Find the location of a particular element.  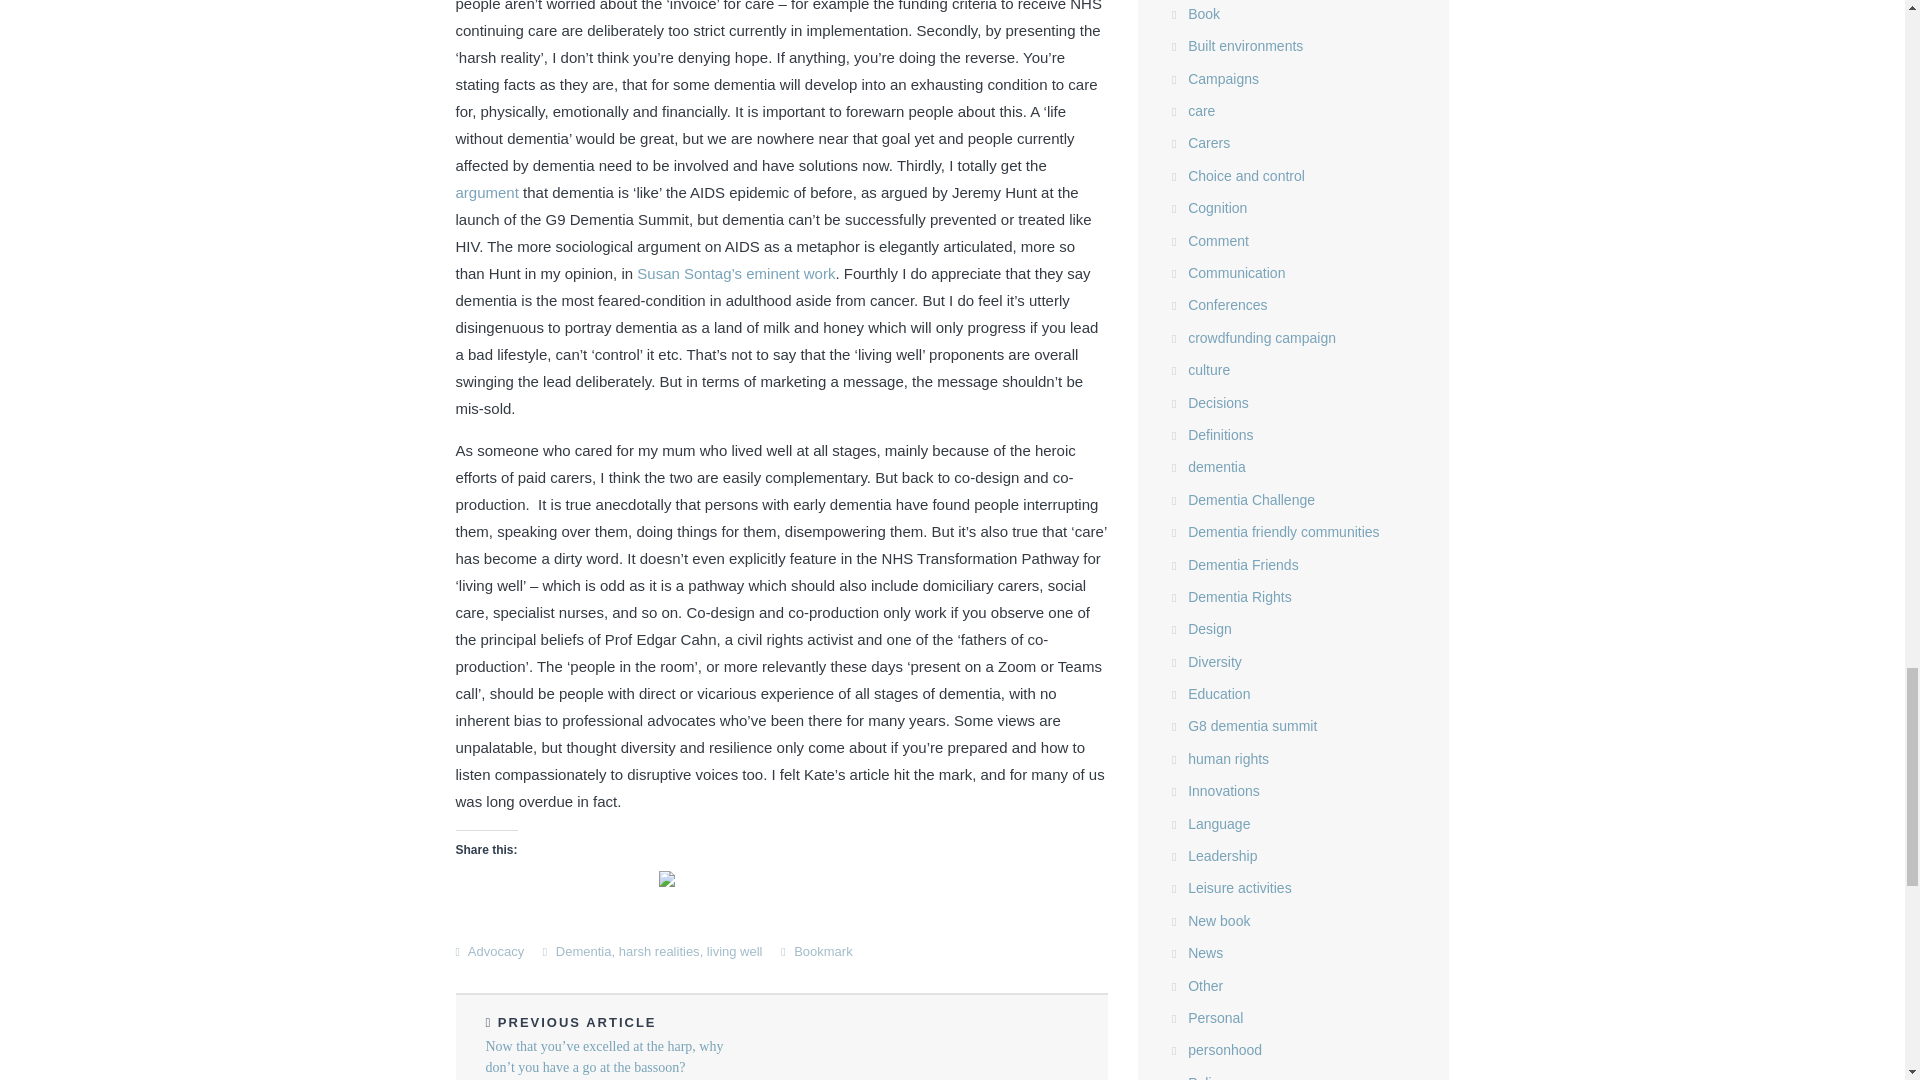

living well is located at coordinates (734, 951).